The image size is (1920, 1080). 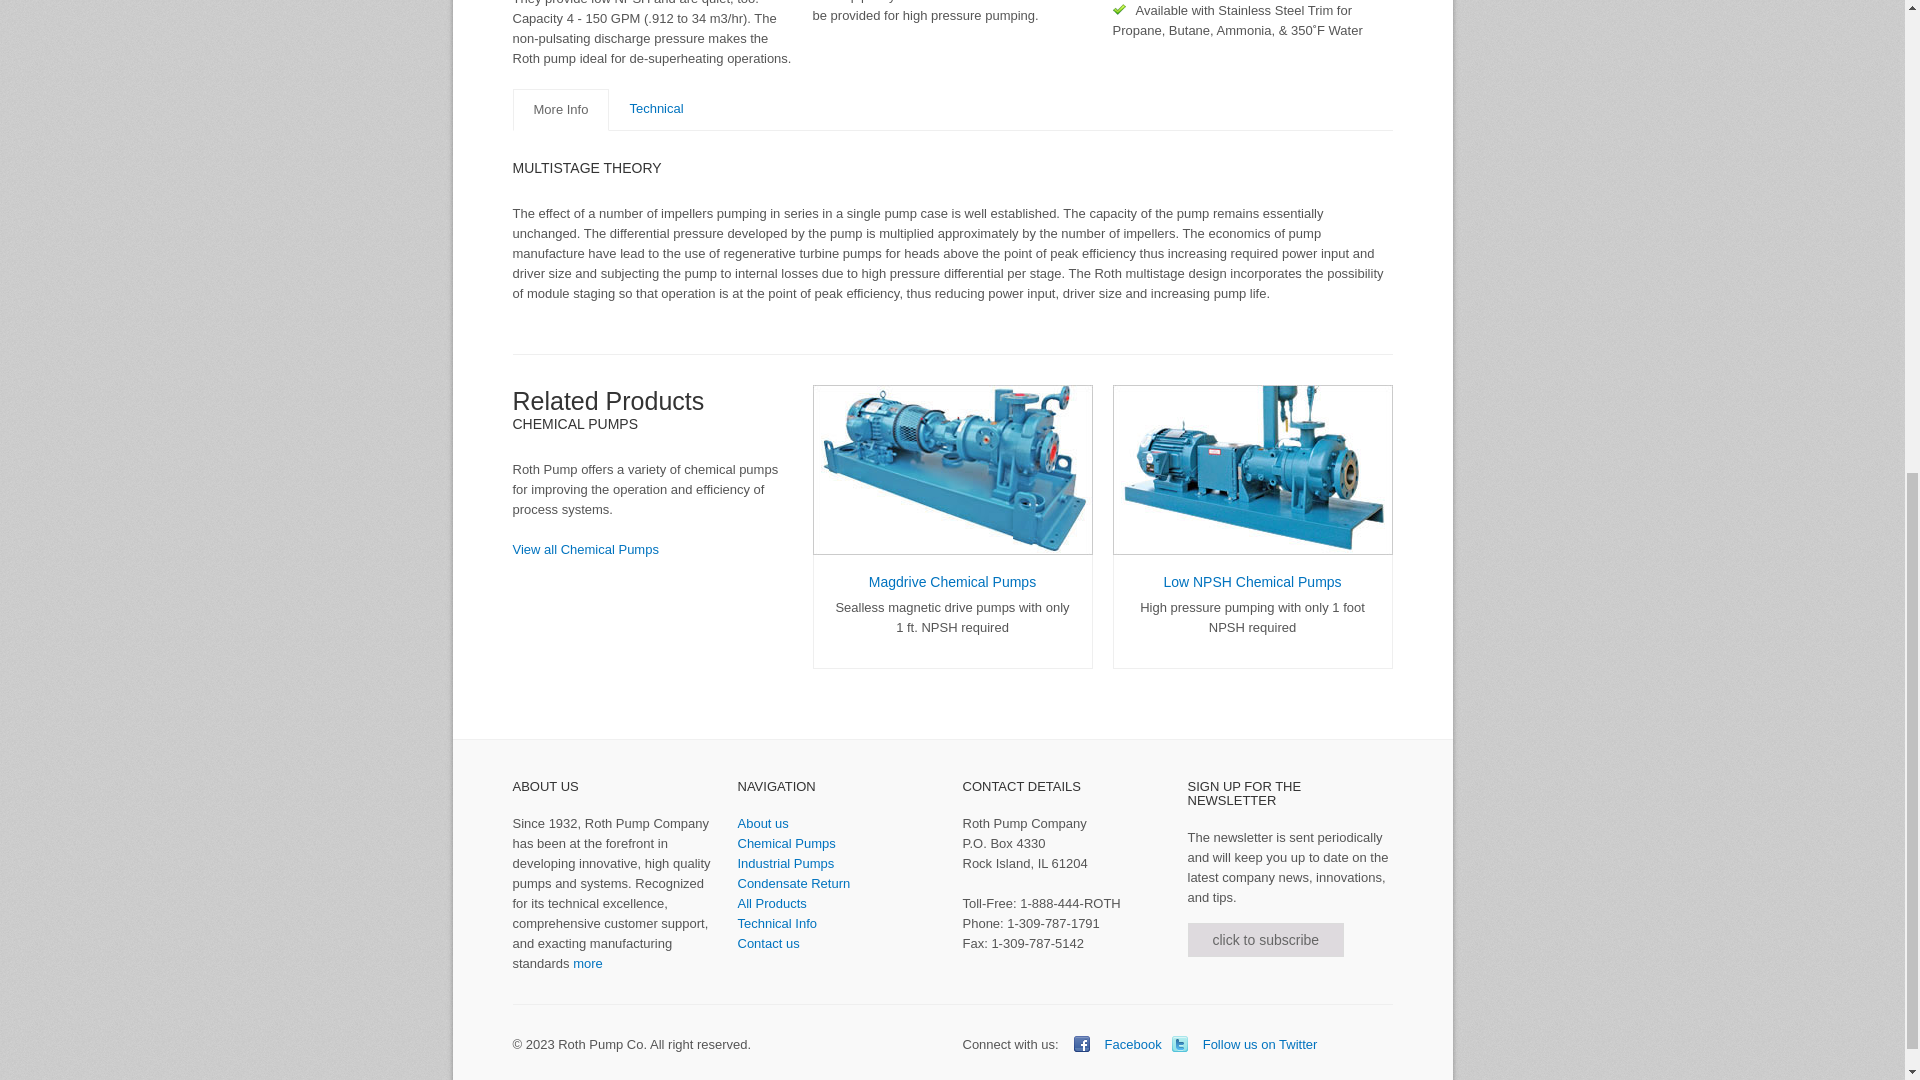 I want to click on Low NPSH Chemical Pumps, so click(x=1252, y=581).